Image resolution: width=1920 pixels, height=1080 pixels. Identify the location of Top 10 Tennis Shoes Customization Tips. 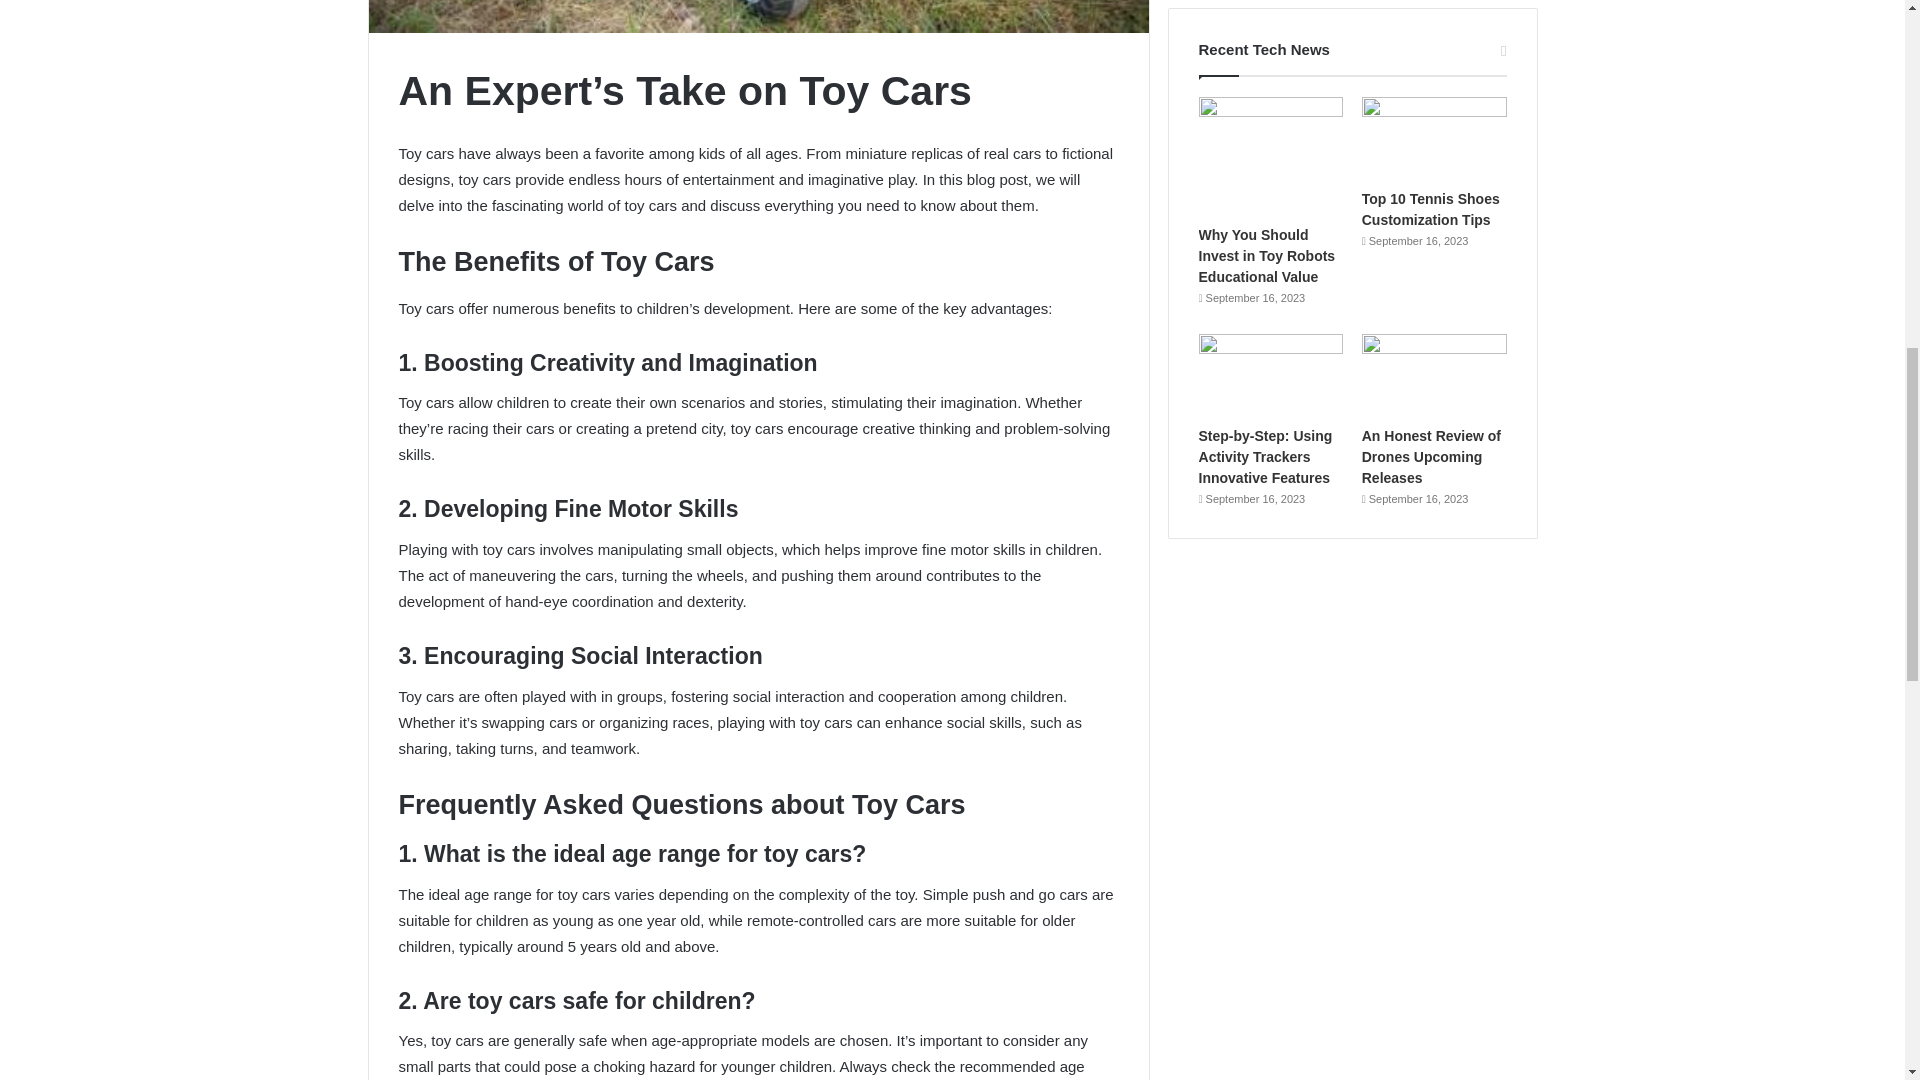
(1430, 209).